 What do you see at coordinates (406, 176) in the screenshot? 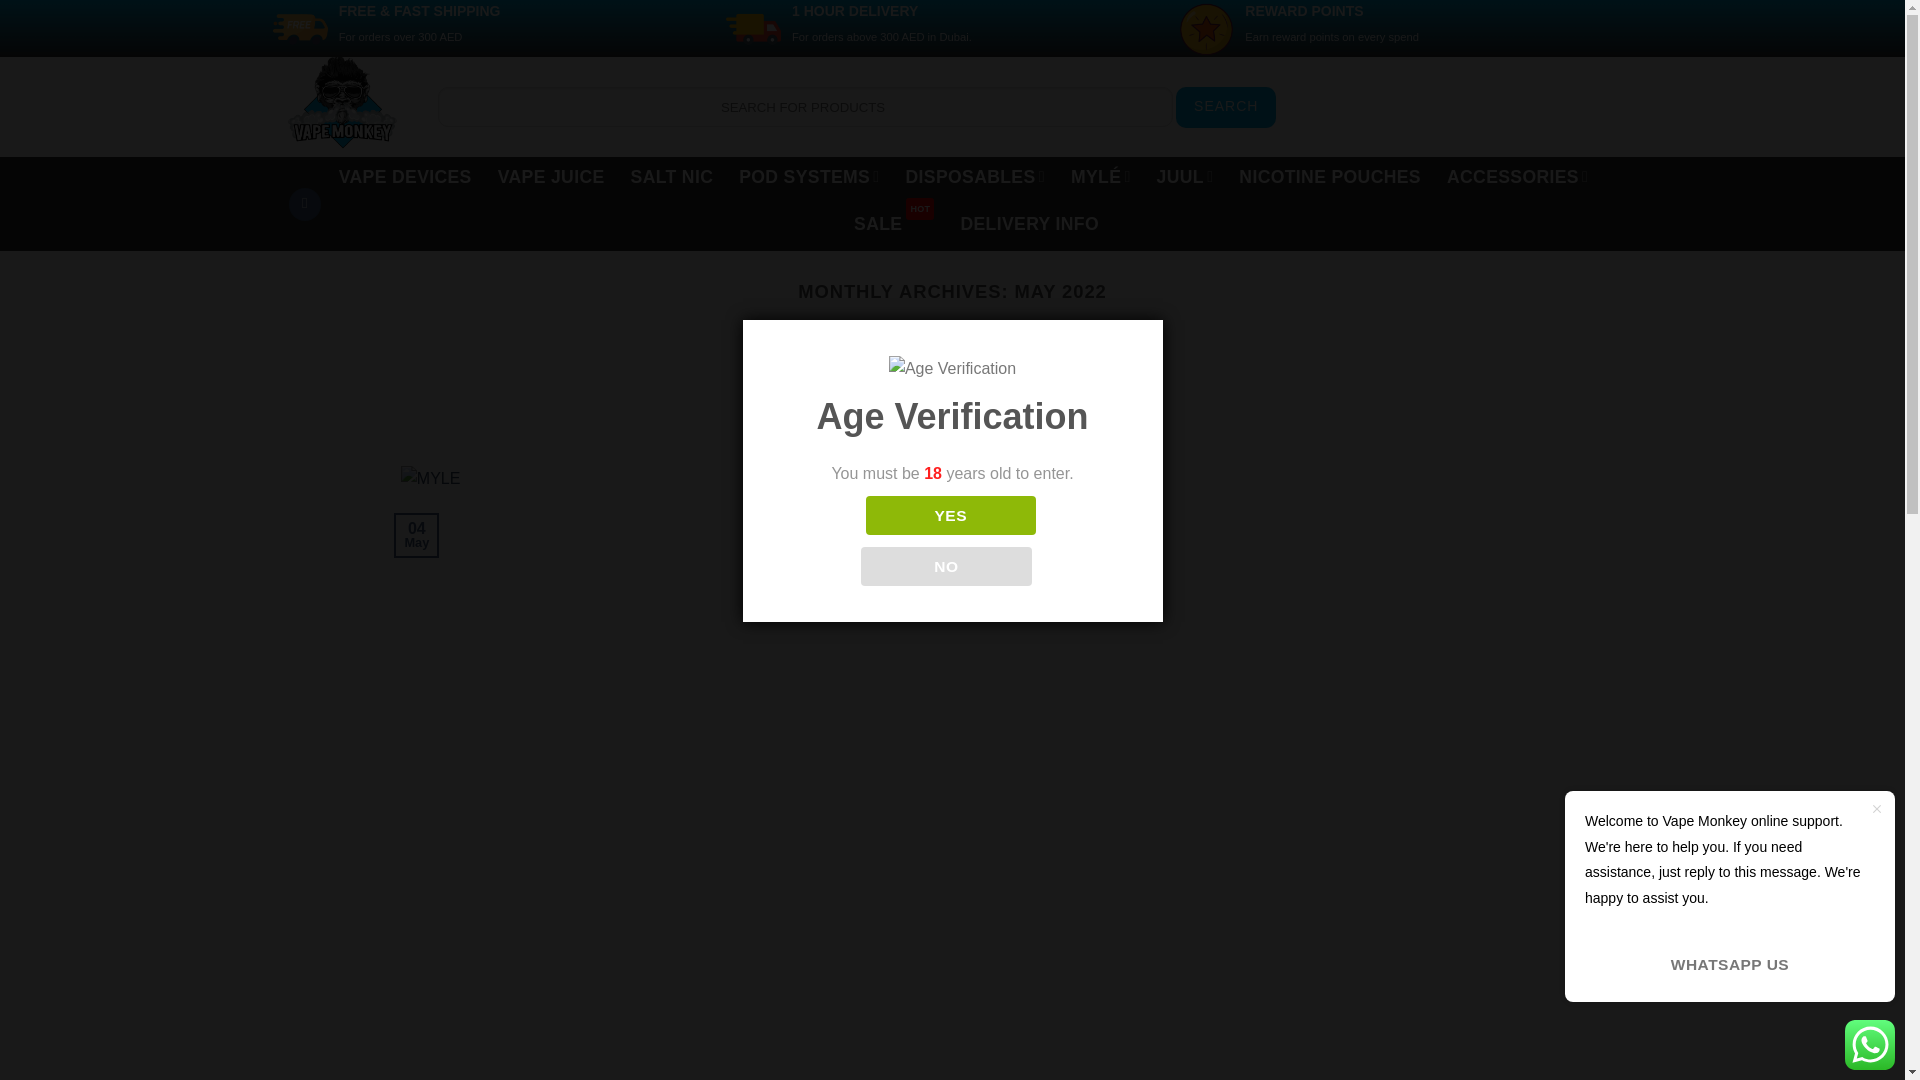
I see `VAPE DEVICES` at bounding box center [406, 176].